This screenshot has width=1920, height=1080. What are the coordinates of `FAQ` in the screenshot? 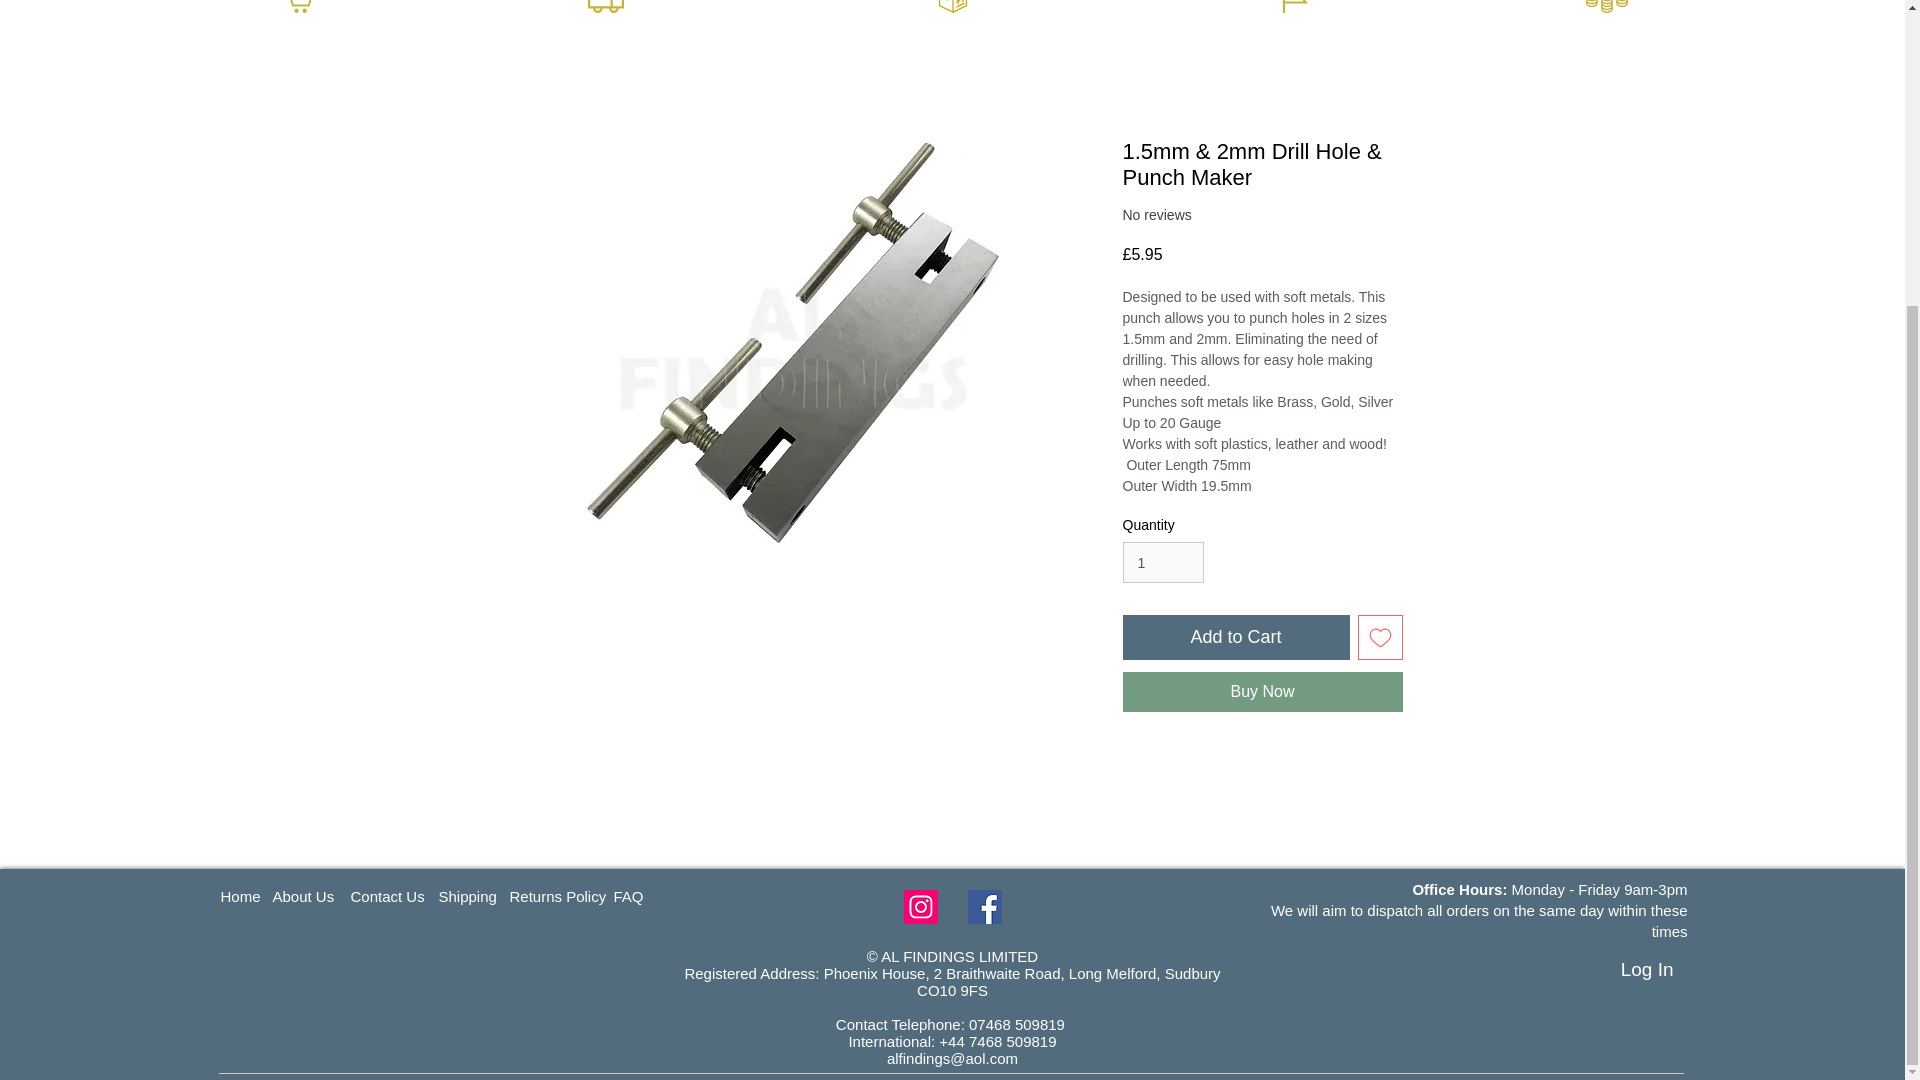 It's located at (642, 896).